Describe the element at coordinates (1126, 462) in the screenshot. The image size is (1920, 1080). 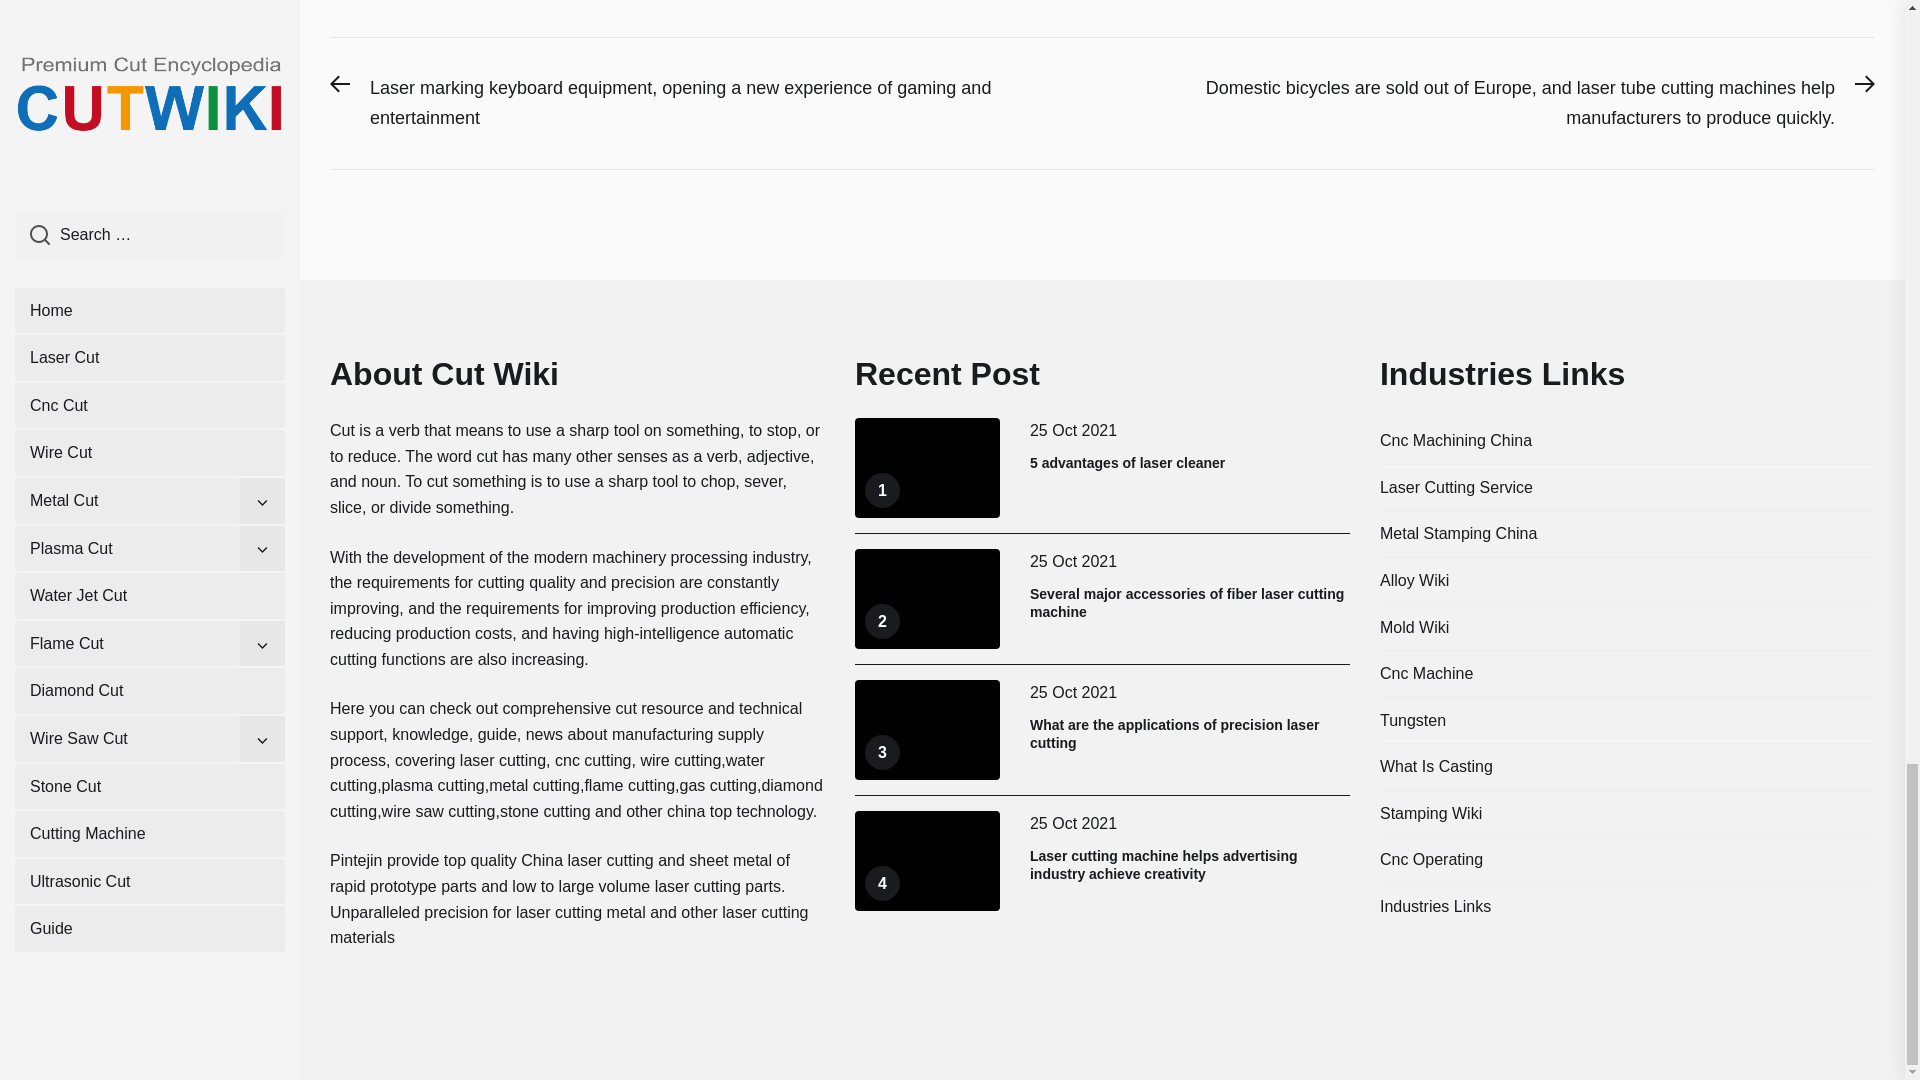
I see `5 advantages of laser cleaner` at that location.